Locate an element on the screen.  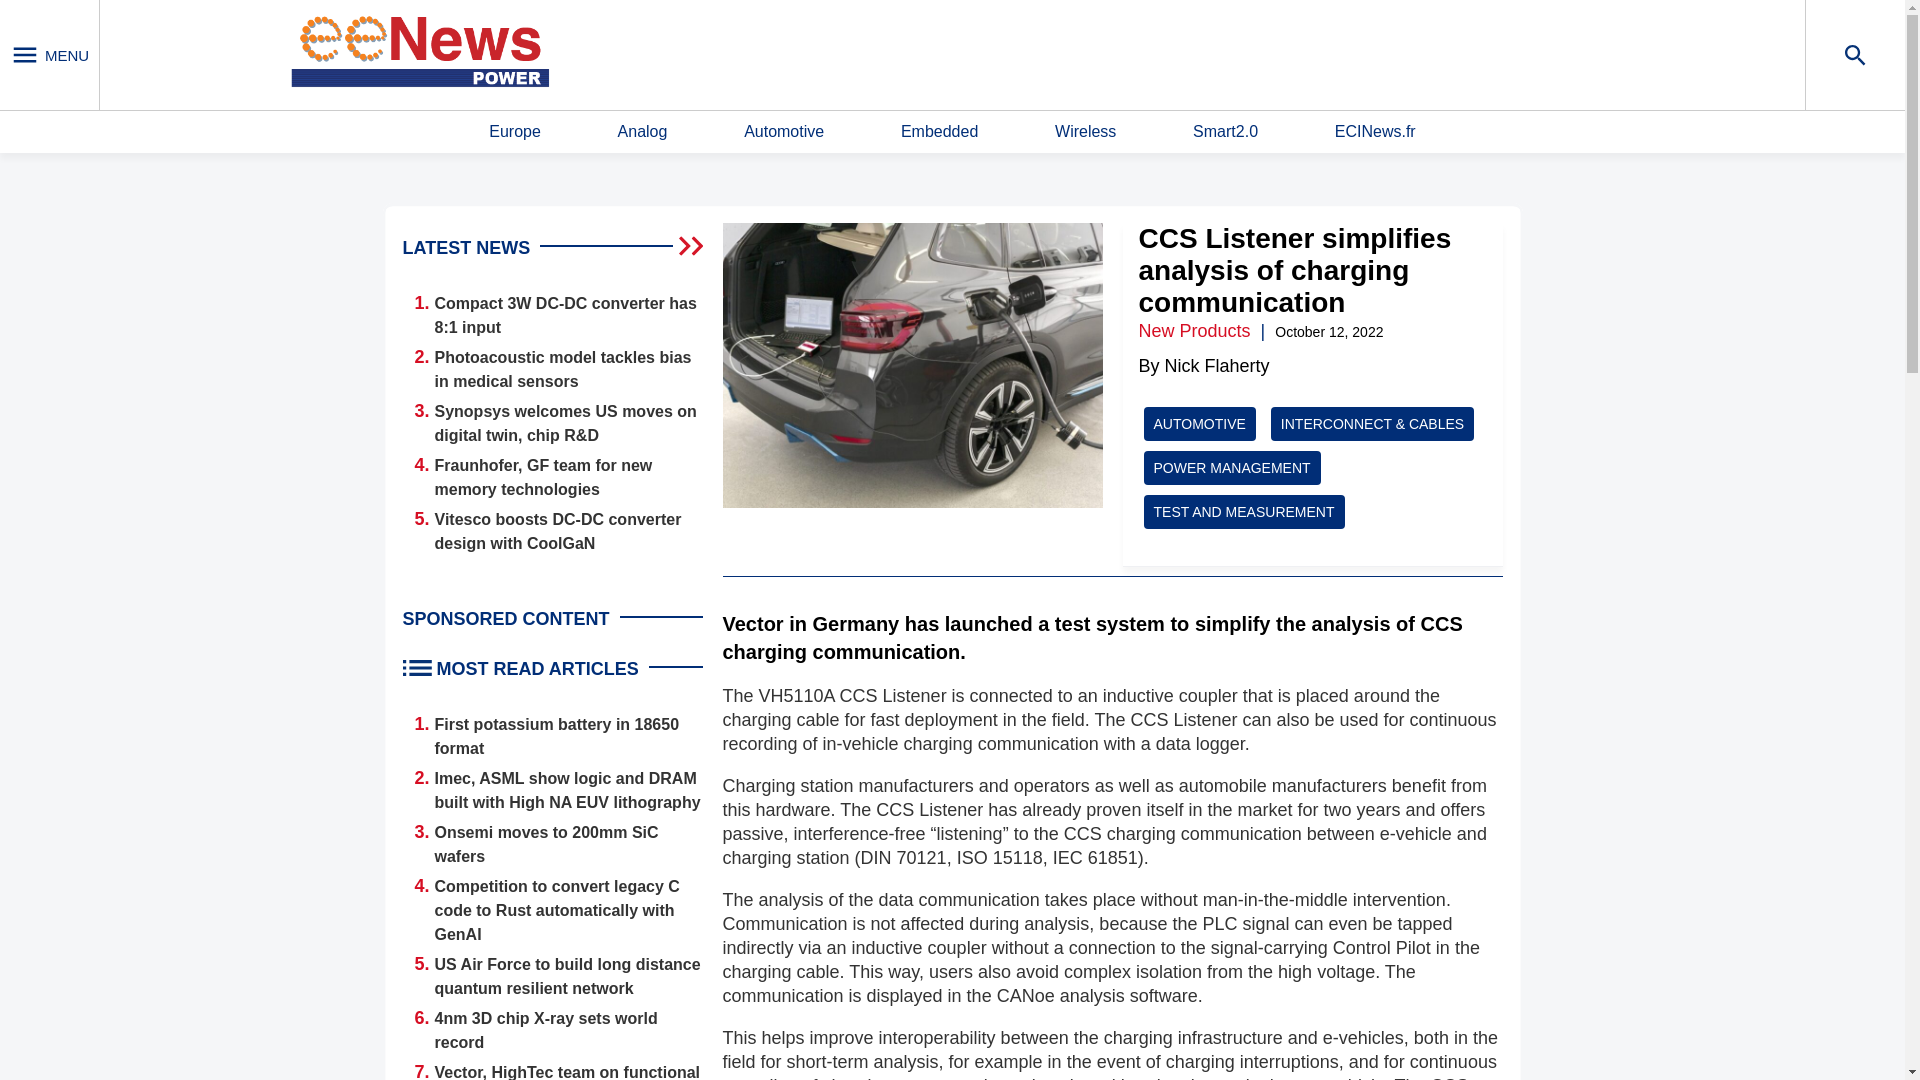
Wireless is located at coordinates (1084, 132).